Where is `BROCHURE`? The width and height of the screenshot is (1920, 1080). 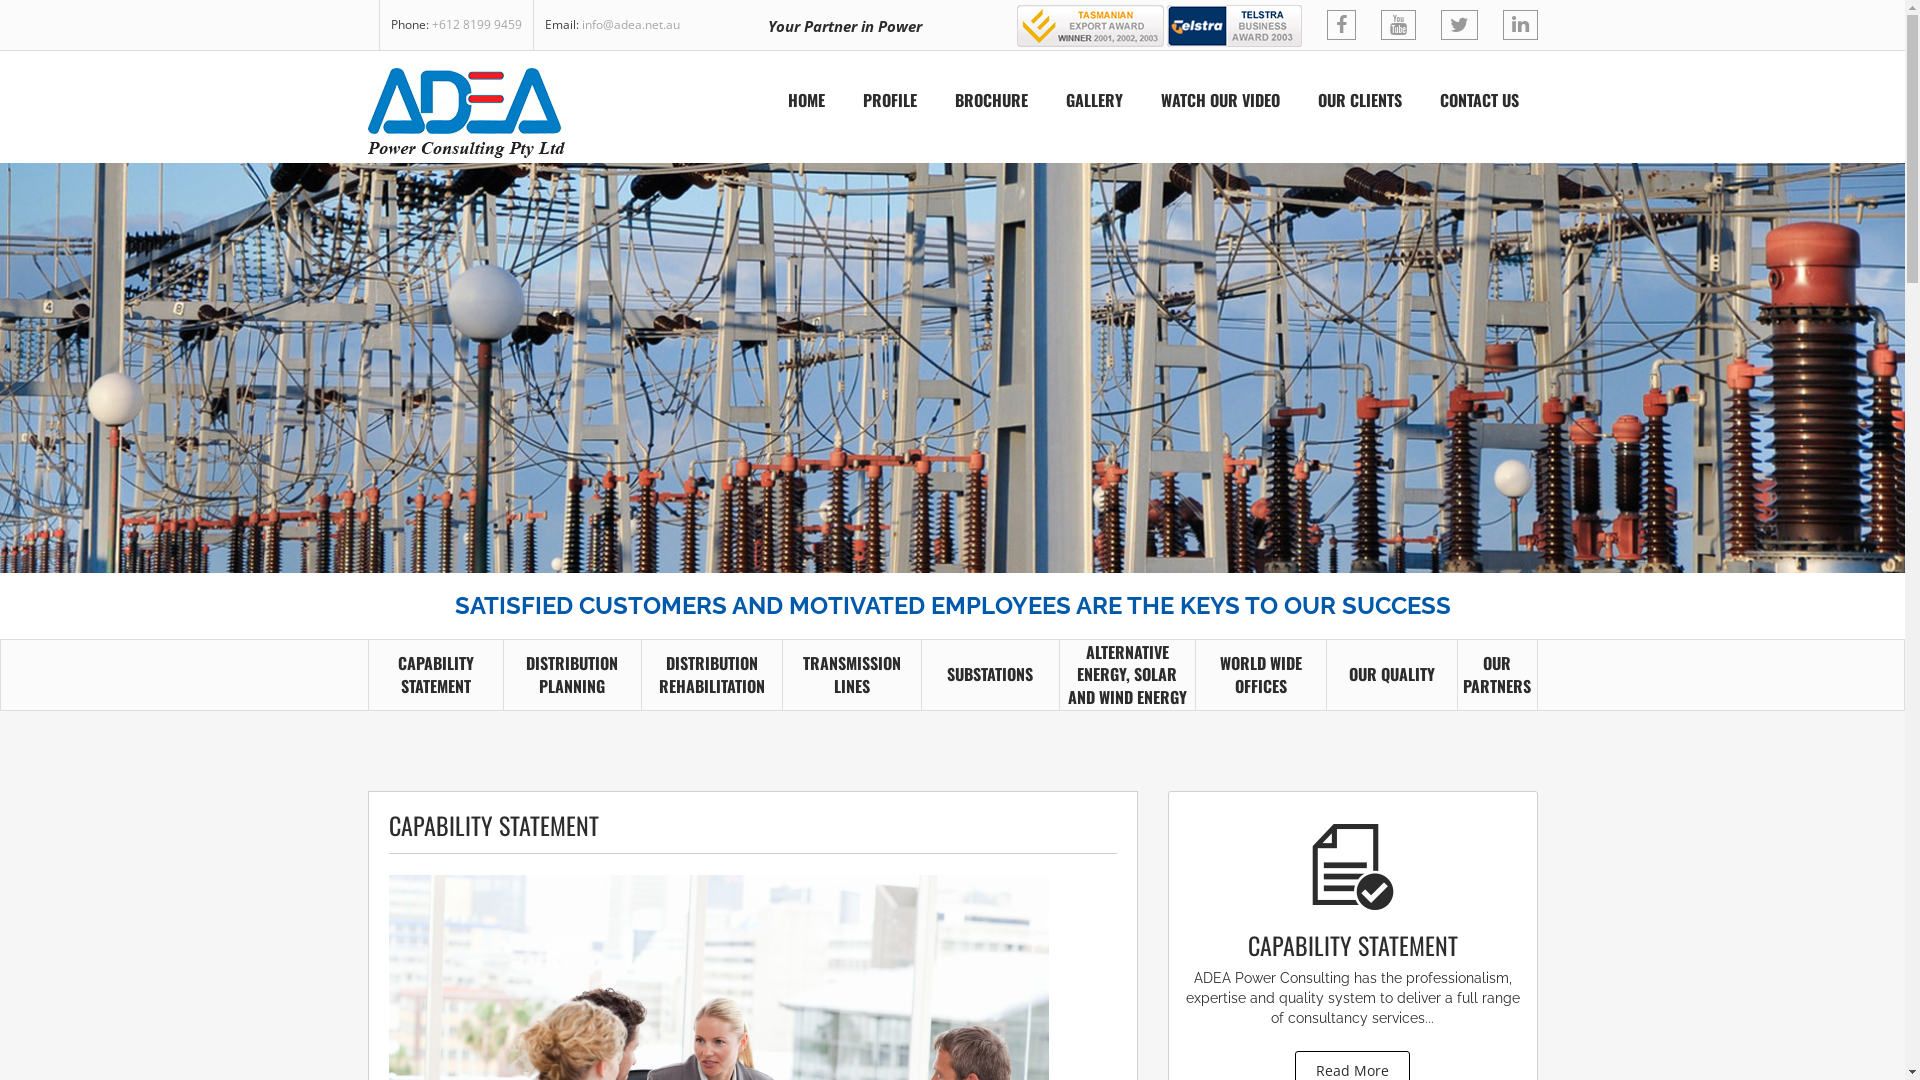 BROCHURE is located at coordinates (992, 101).